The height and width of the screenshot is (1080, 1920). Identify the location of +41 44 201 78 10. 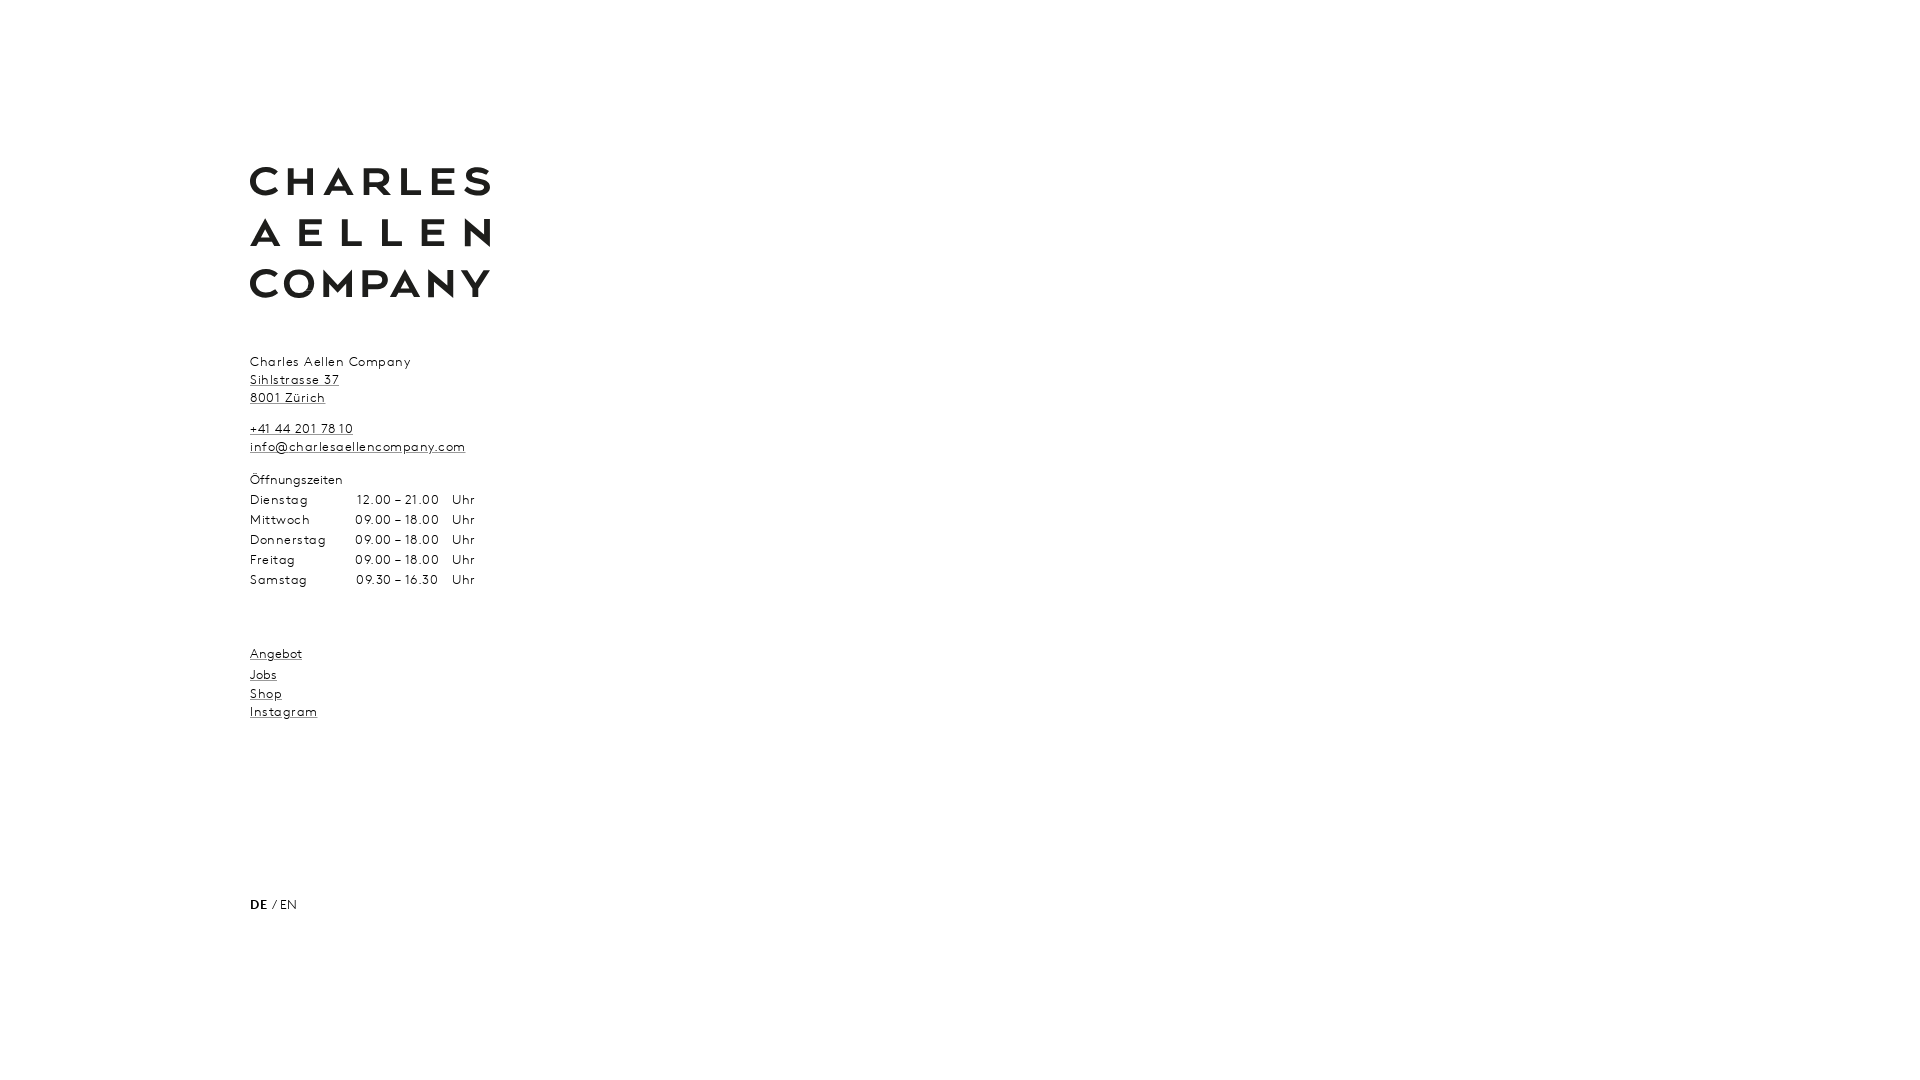
(302, 428).